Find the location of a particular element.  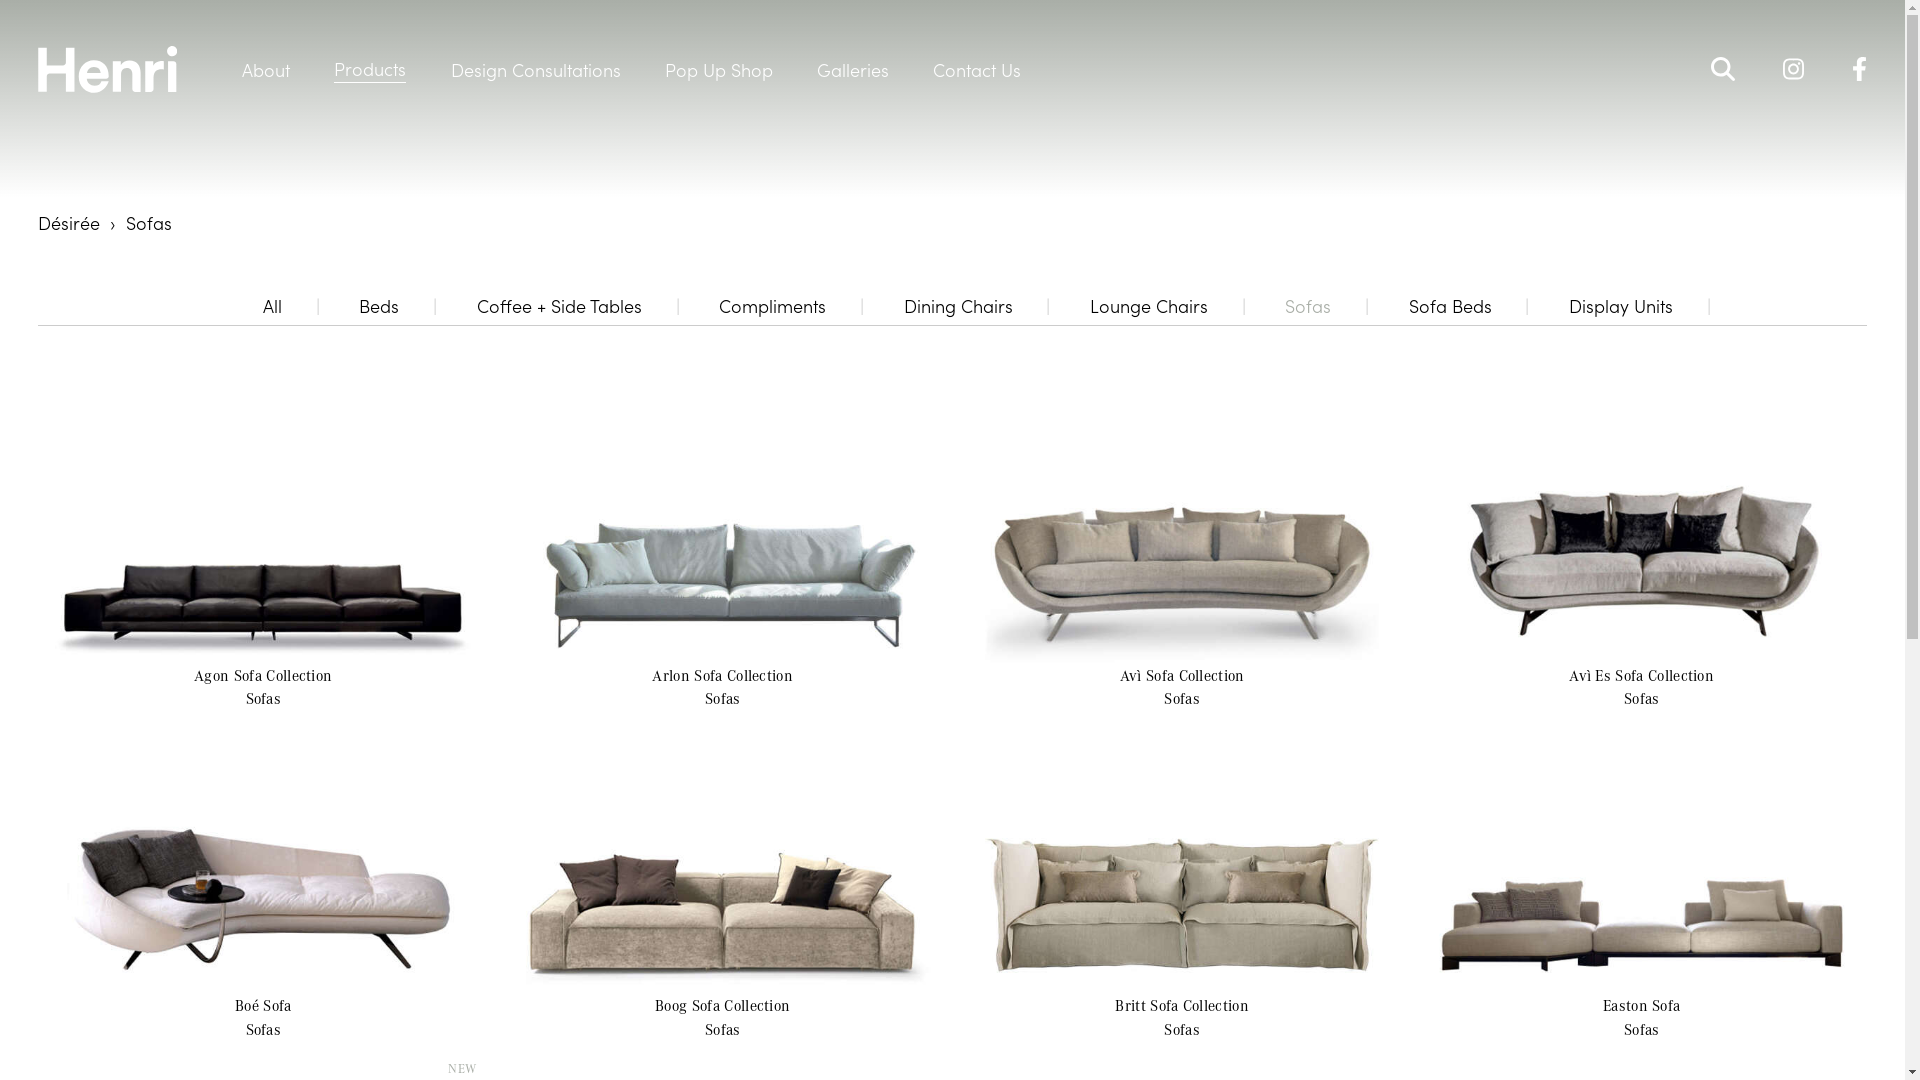

All is located at coordinates (272, 306).